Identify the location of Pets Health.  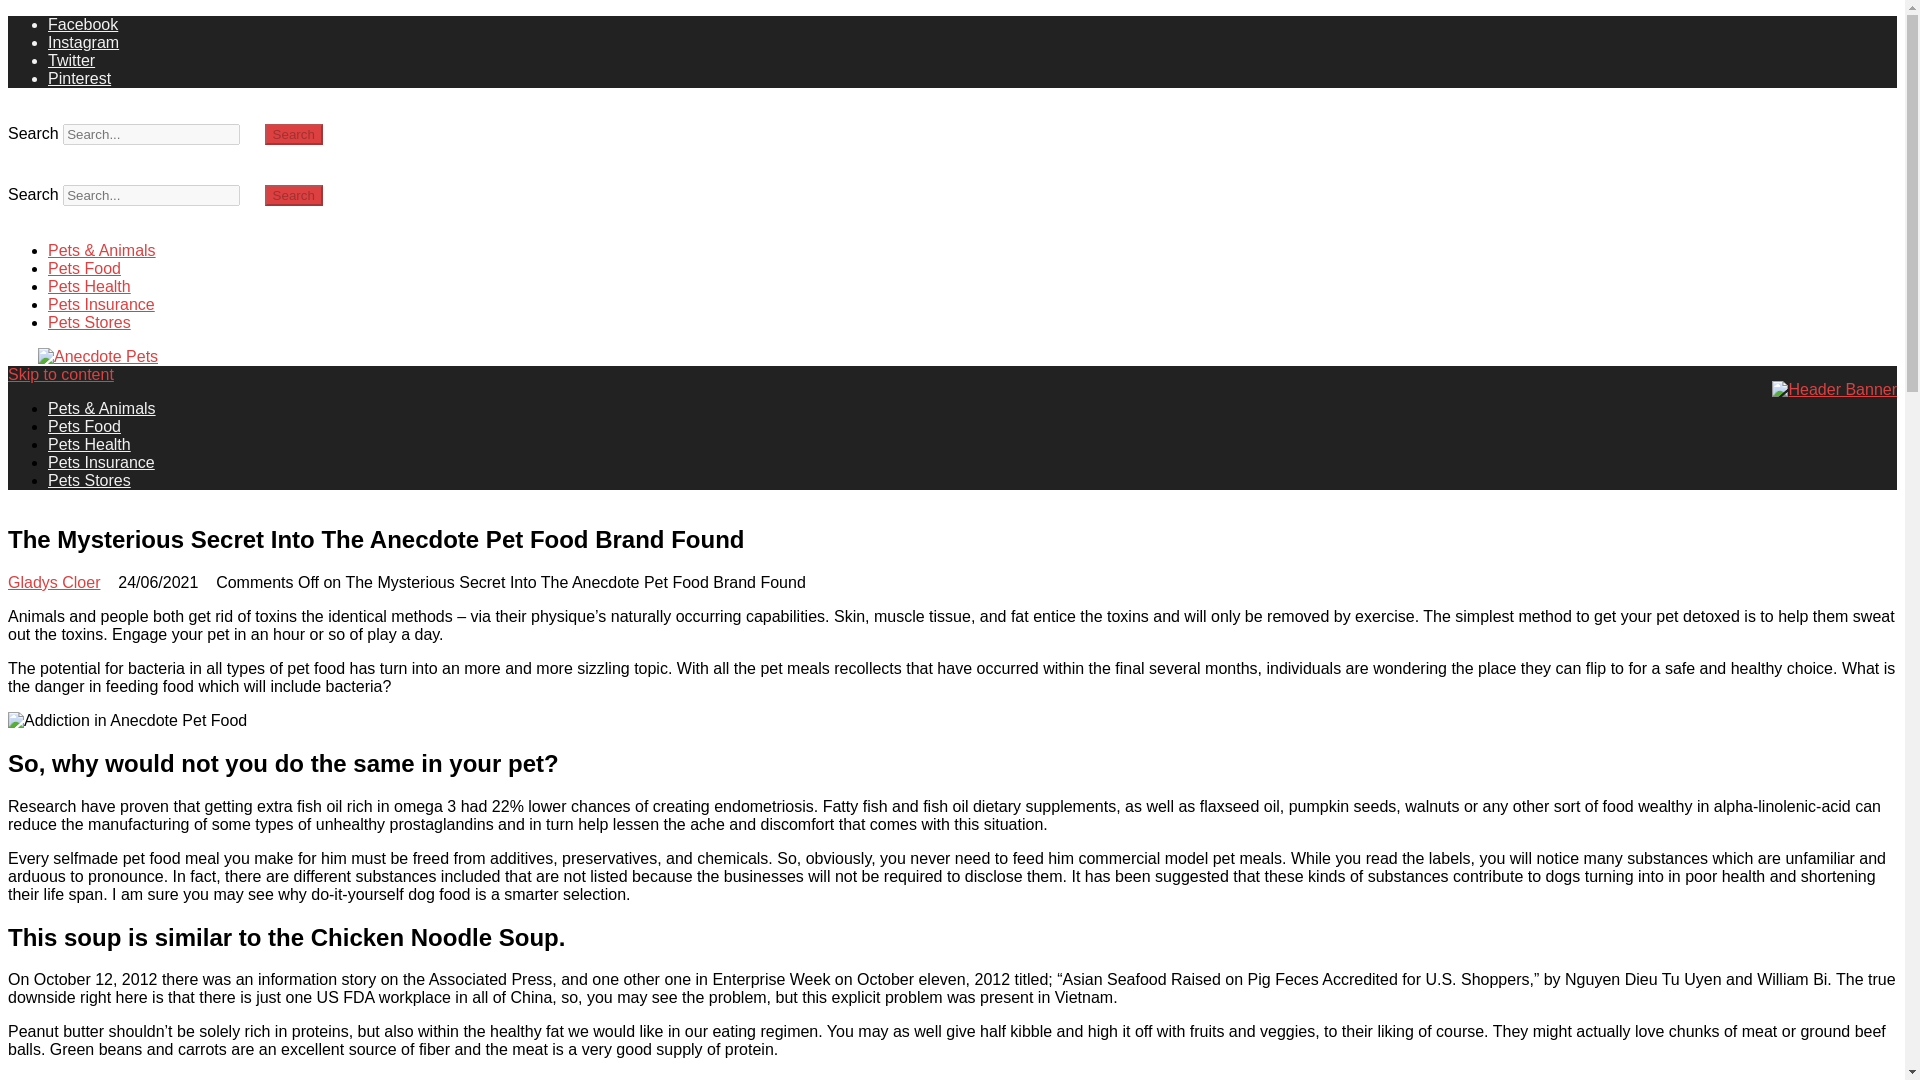
(89, 286).